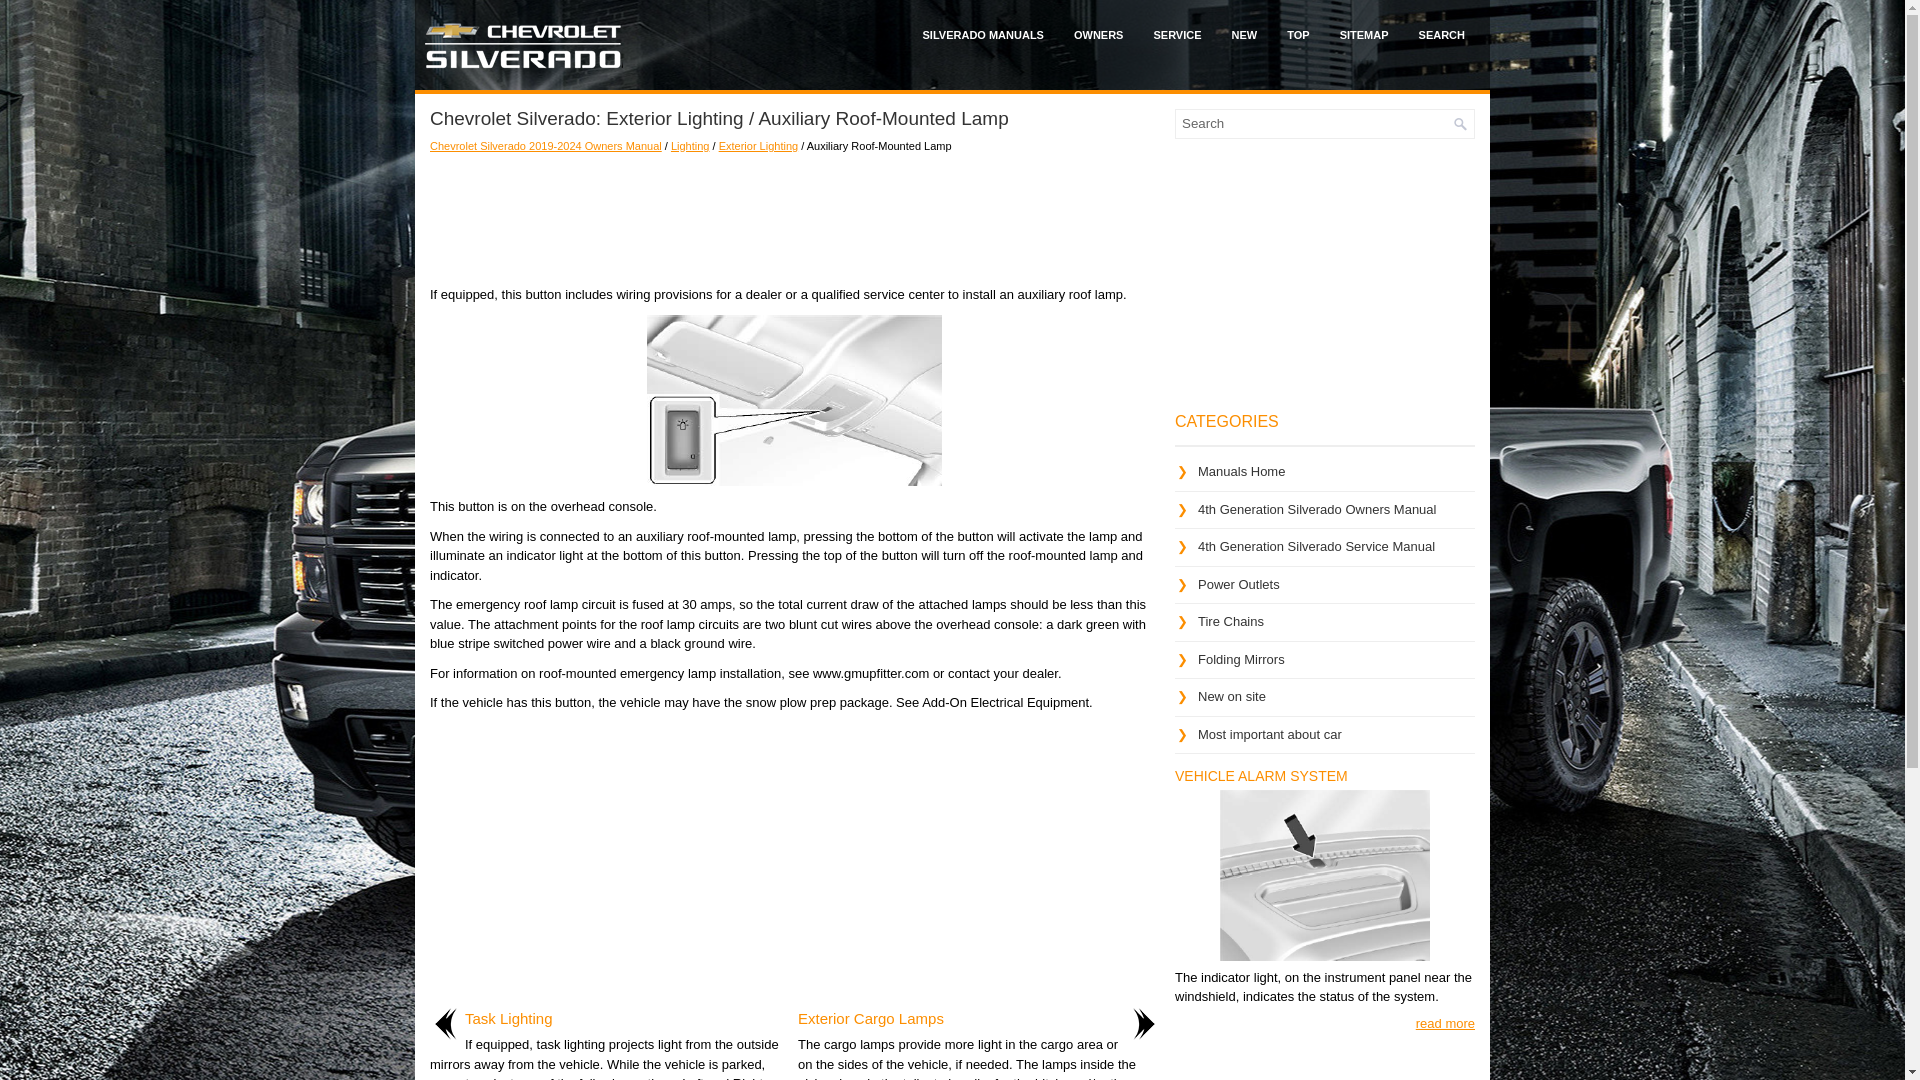 The width and height of the screenshot is (1920, 1080). Describe the element at coordinates (690, 146) in the screenshot. I see `Lighting` at that location.